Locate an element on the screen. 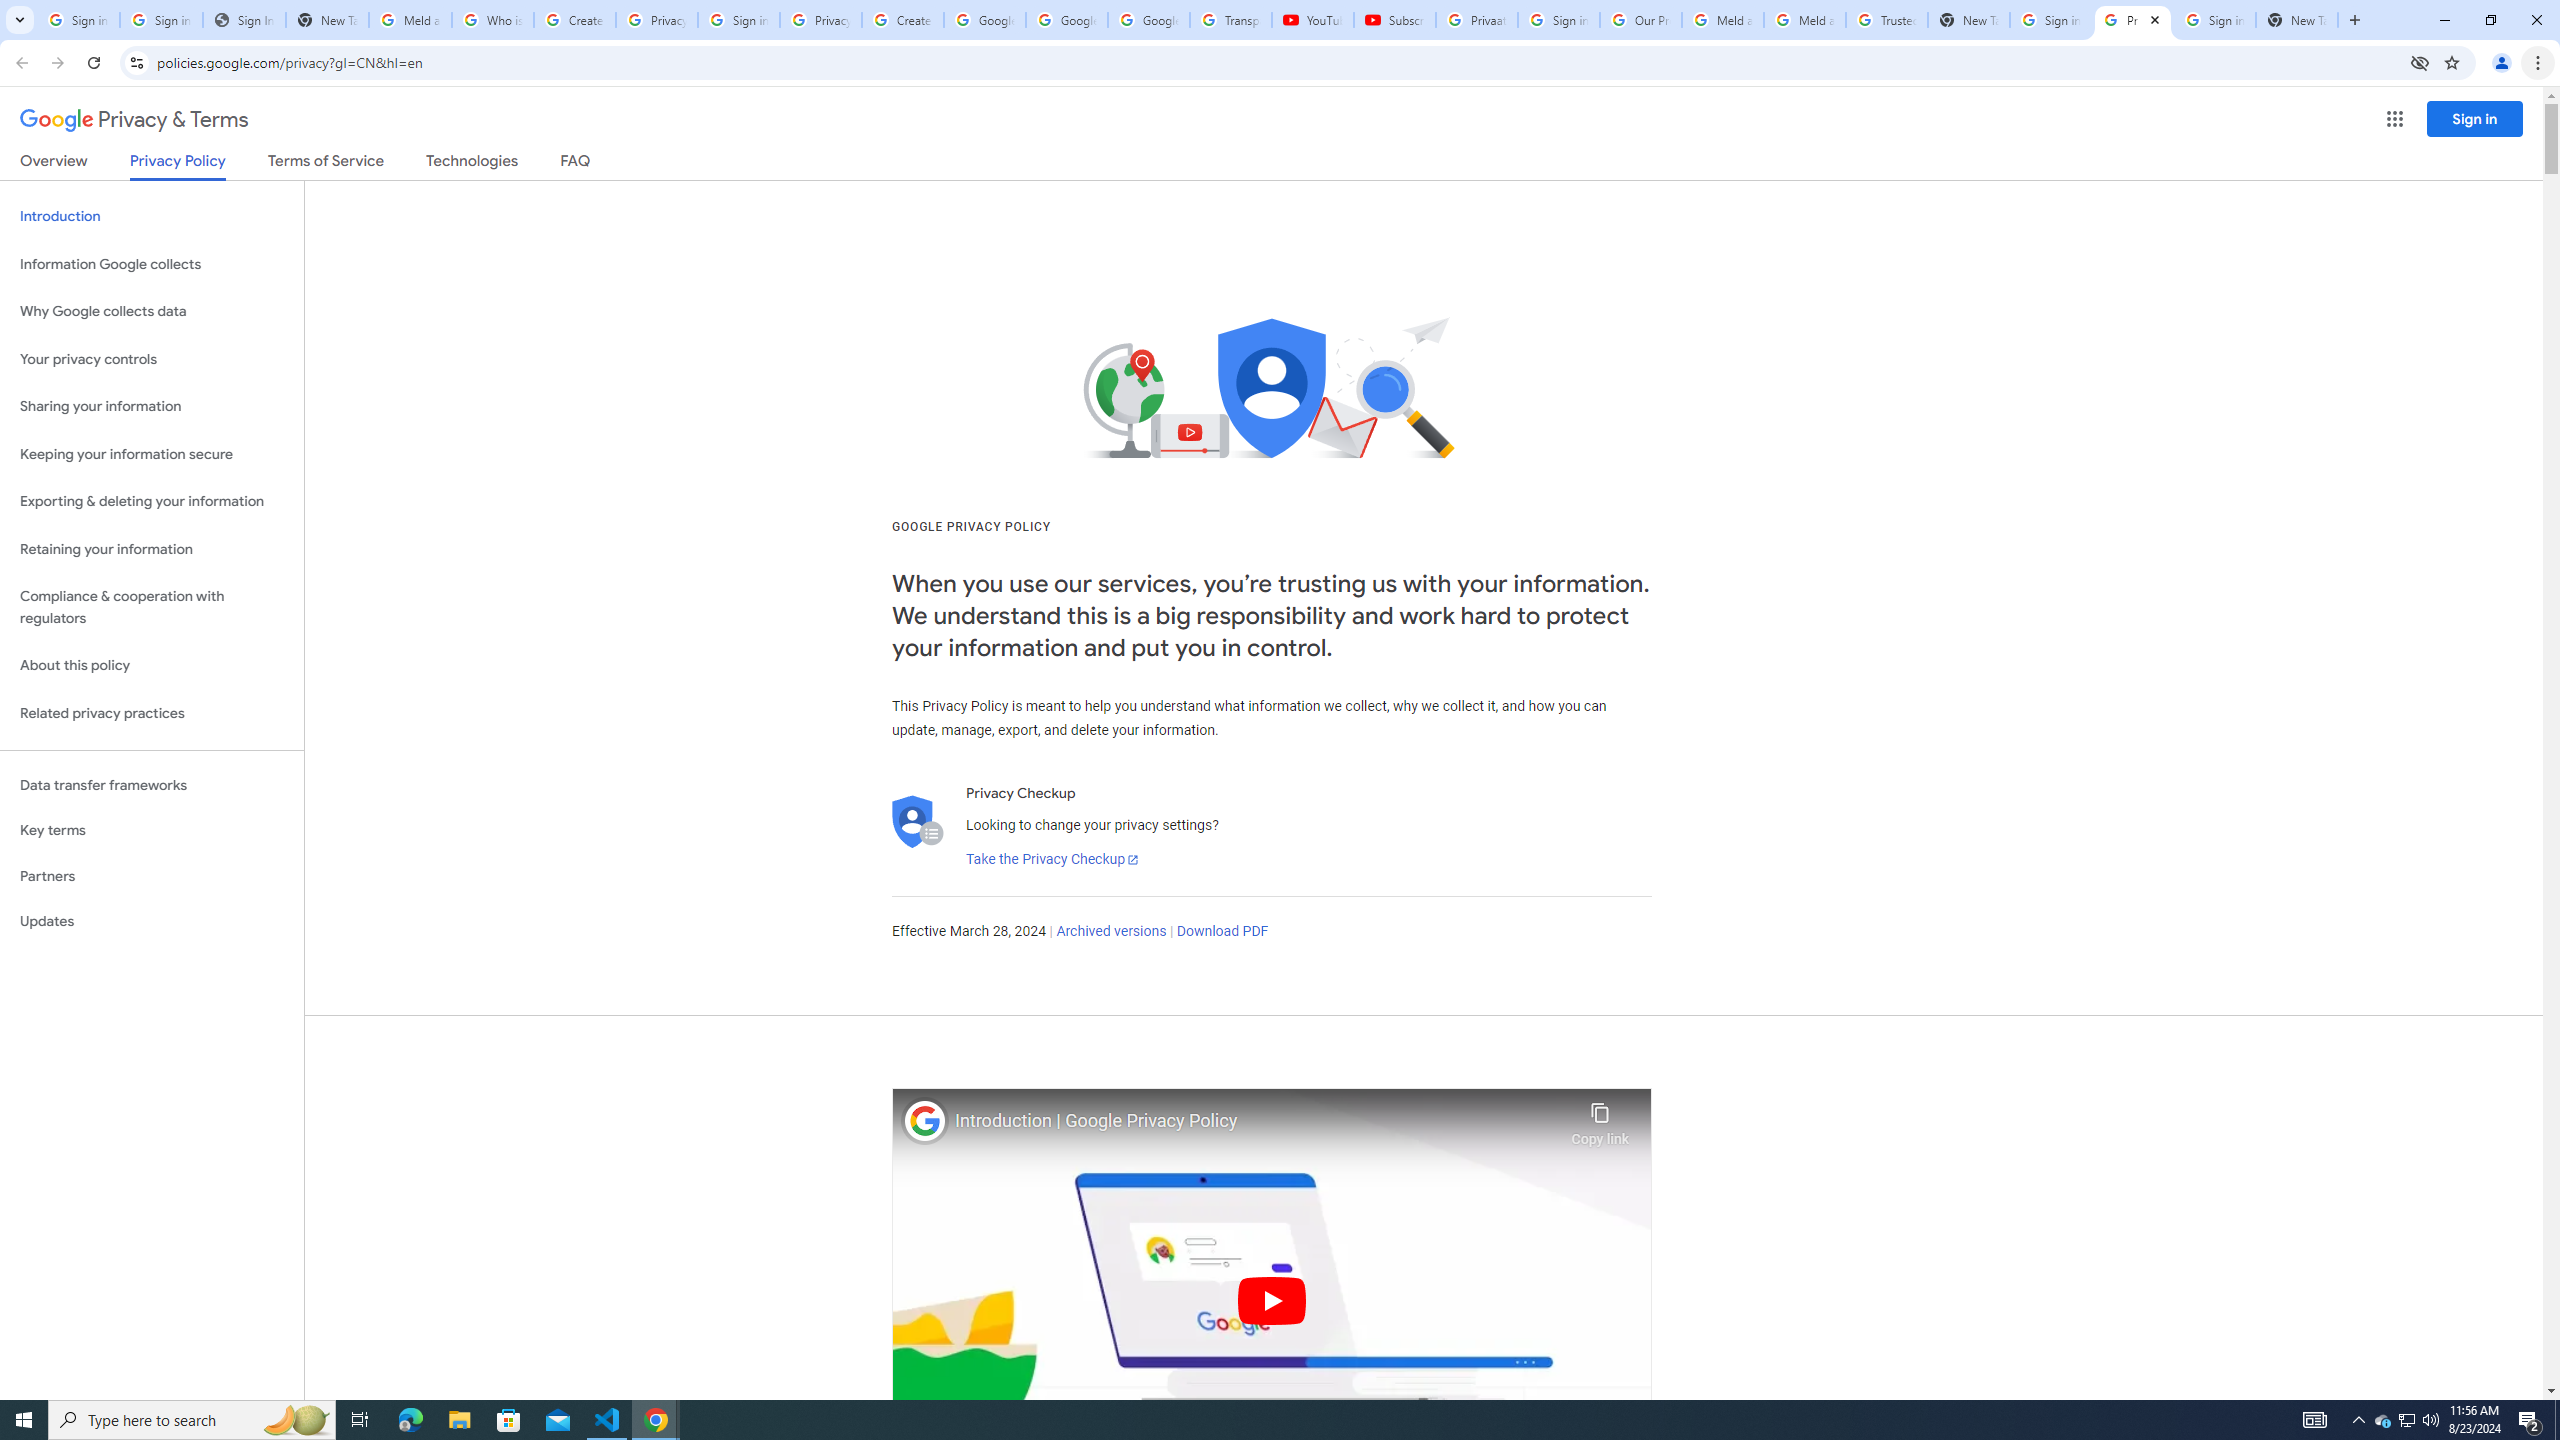 The height and width of the screenshot is (1440, 2560). Sign in - Google Accounts is located at coordinates (738, 20).